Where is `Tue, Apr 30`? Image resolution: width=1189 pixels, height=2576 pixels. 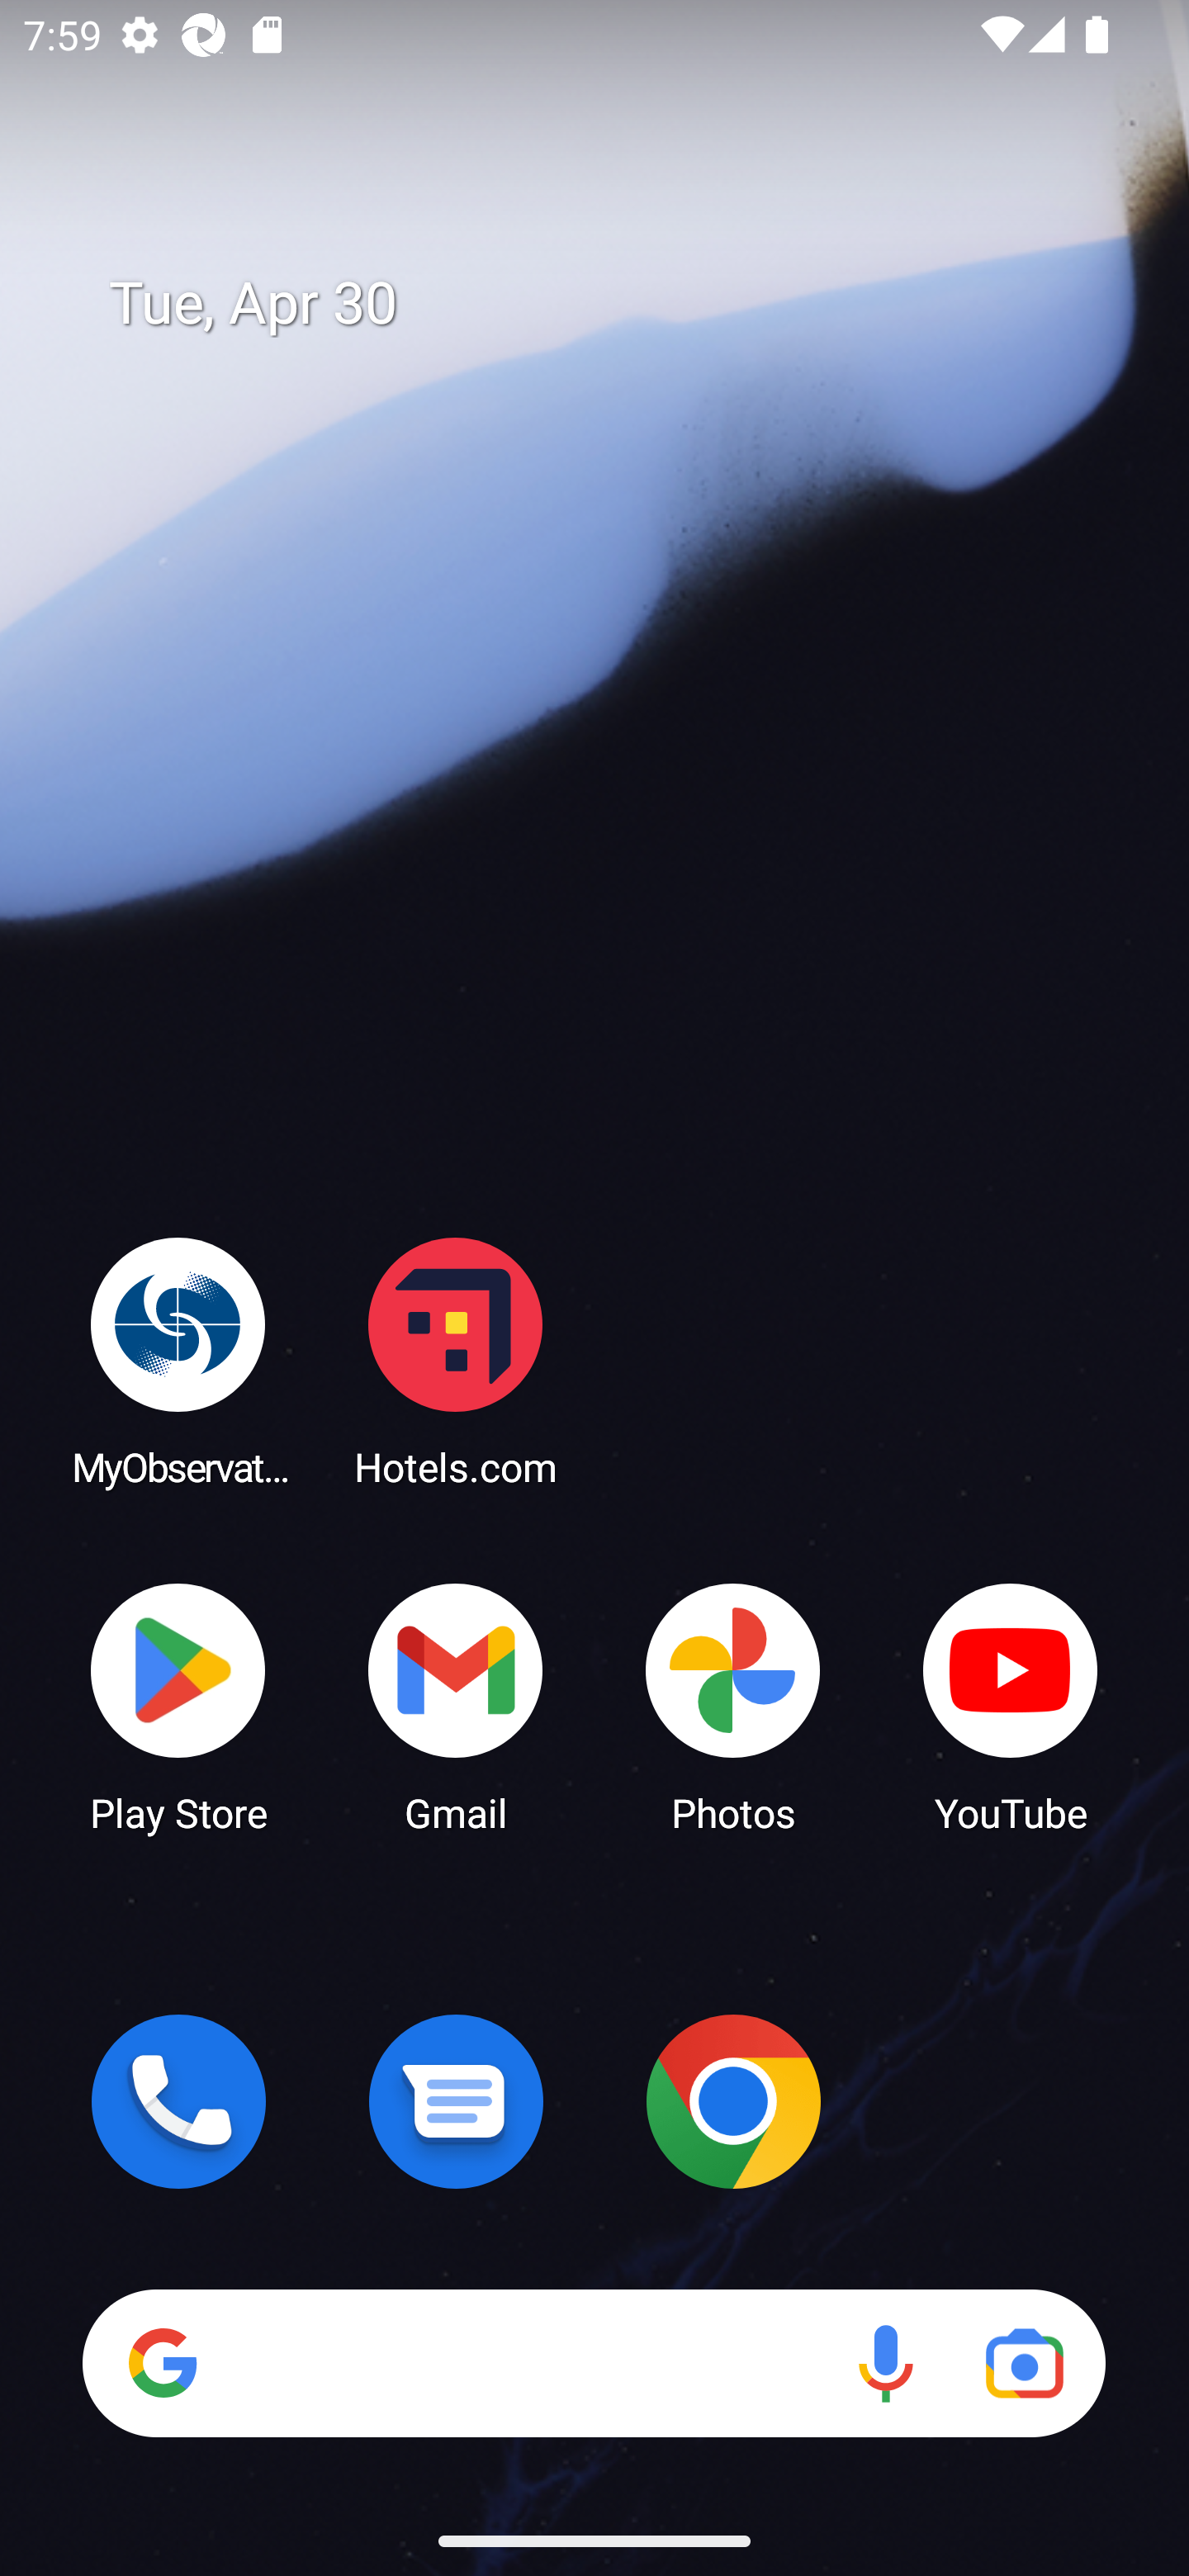
Tue, Apr 30 is located at coordinates (618, 304).